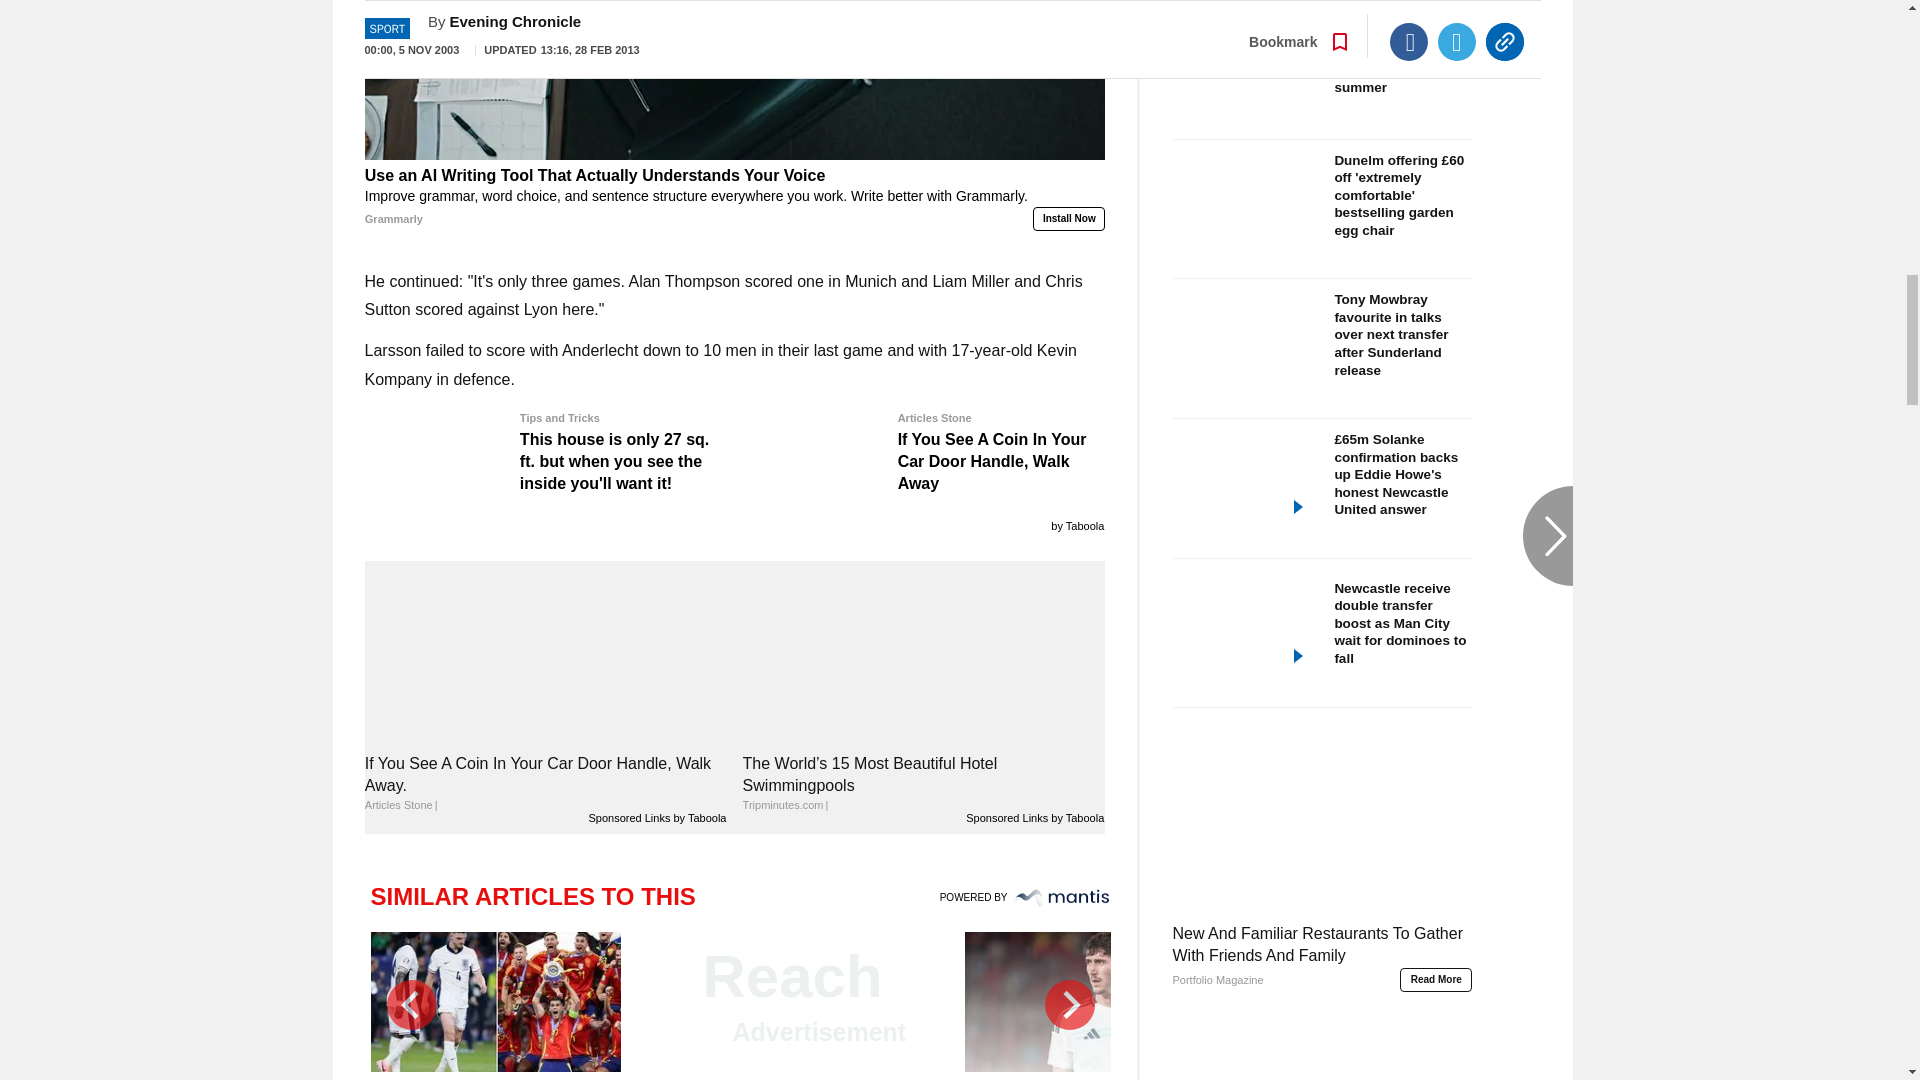 Image resolution: width=1920 pixels, height=1080 pixels. I want to click on Use an AI Writing Tool That Actually Understands Your Voice, so click(734, 198).